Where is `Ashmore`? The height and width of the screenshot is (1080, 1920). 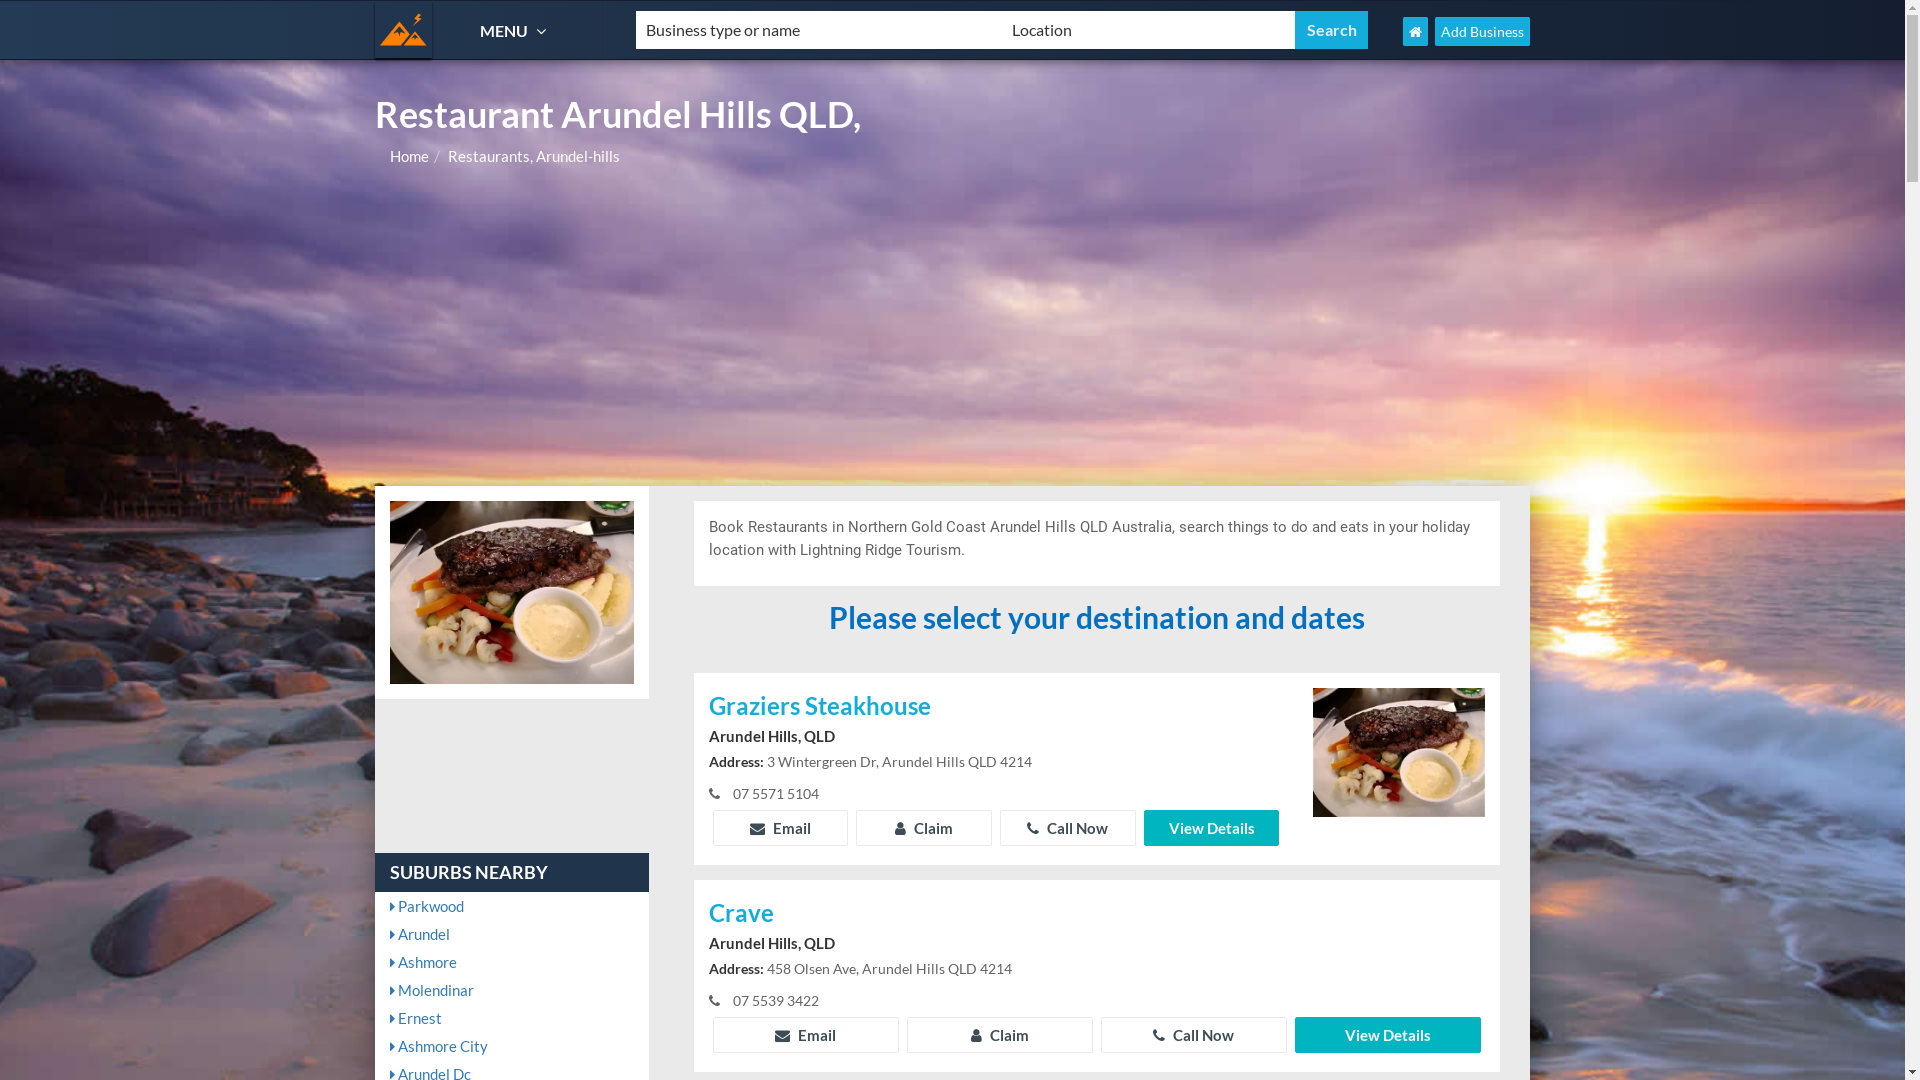
Ashmore is located at coordinates (512, 962).